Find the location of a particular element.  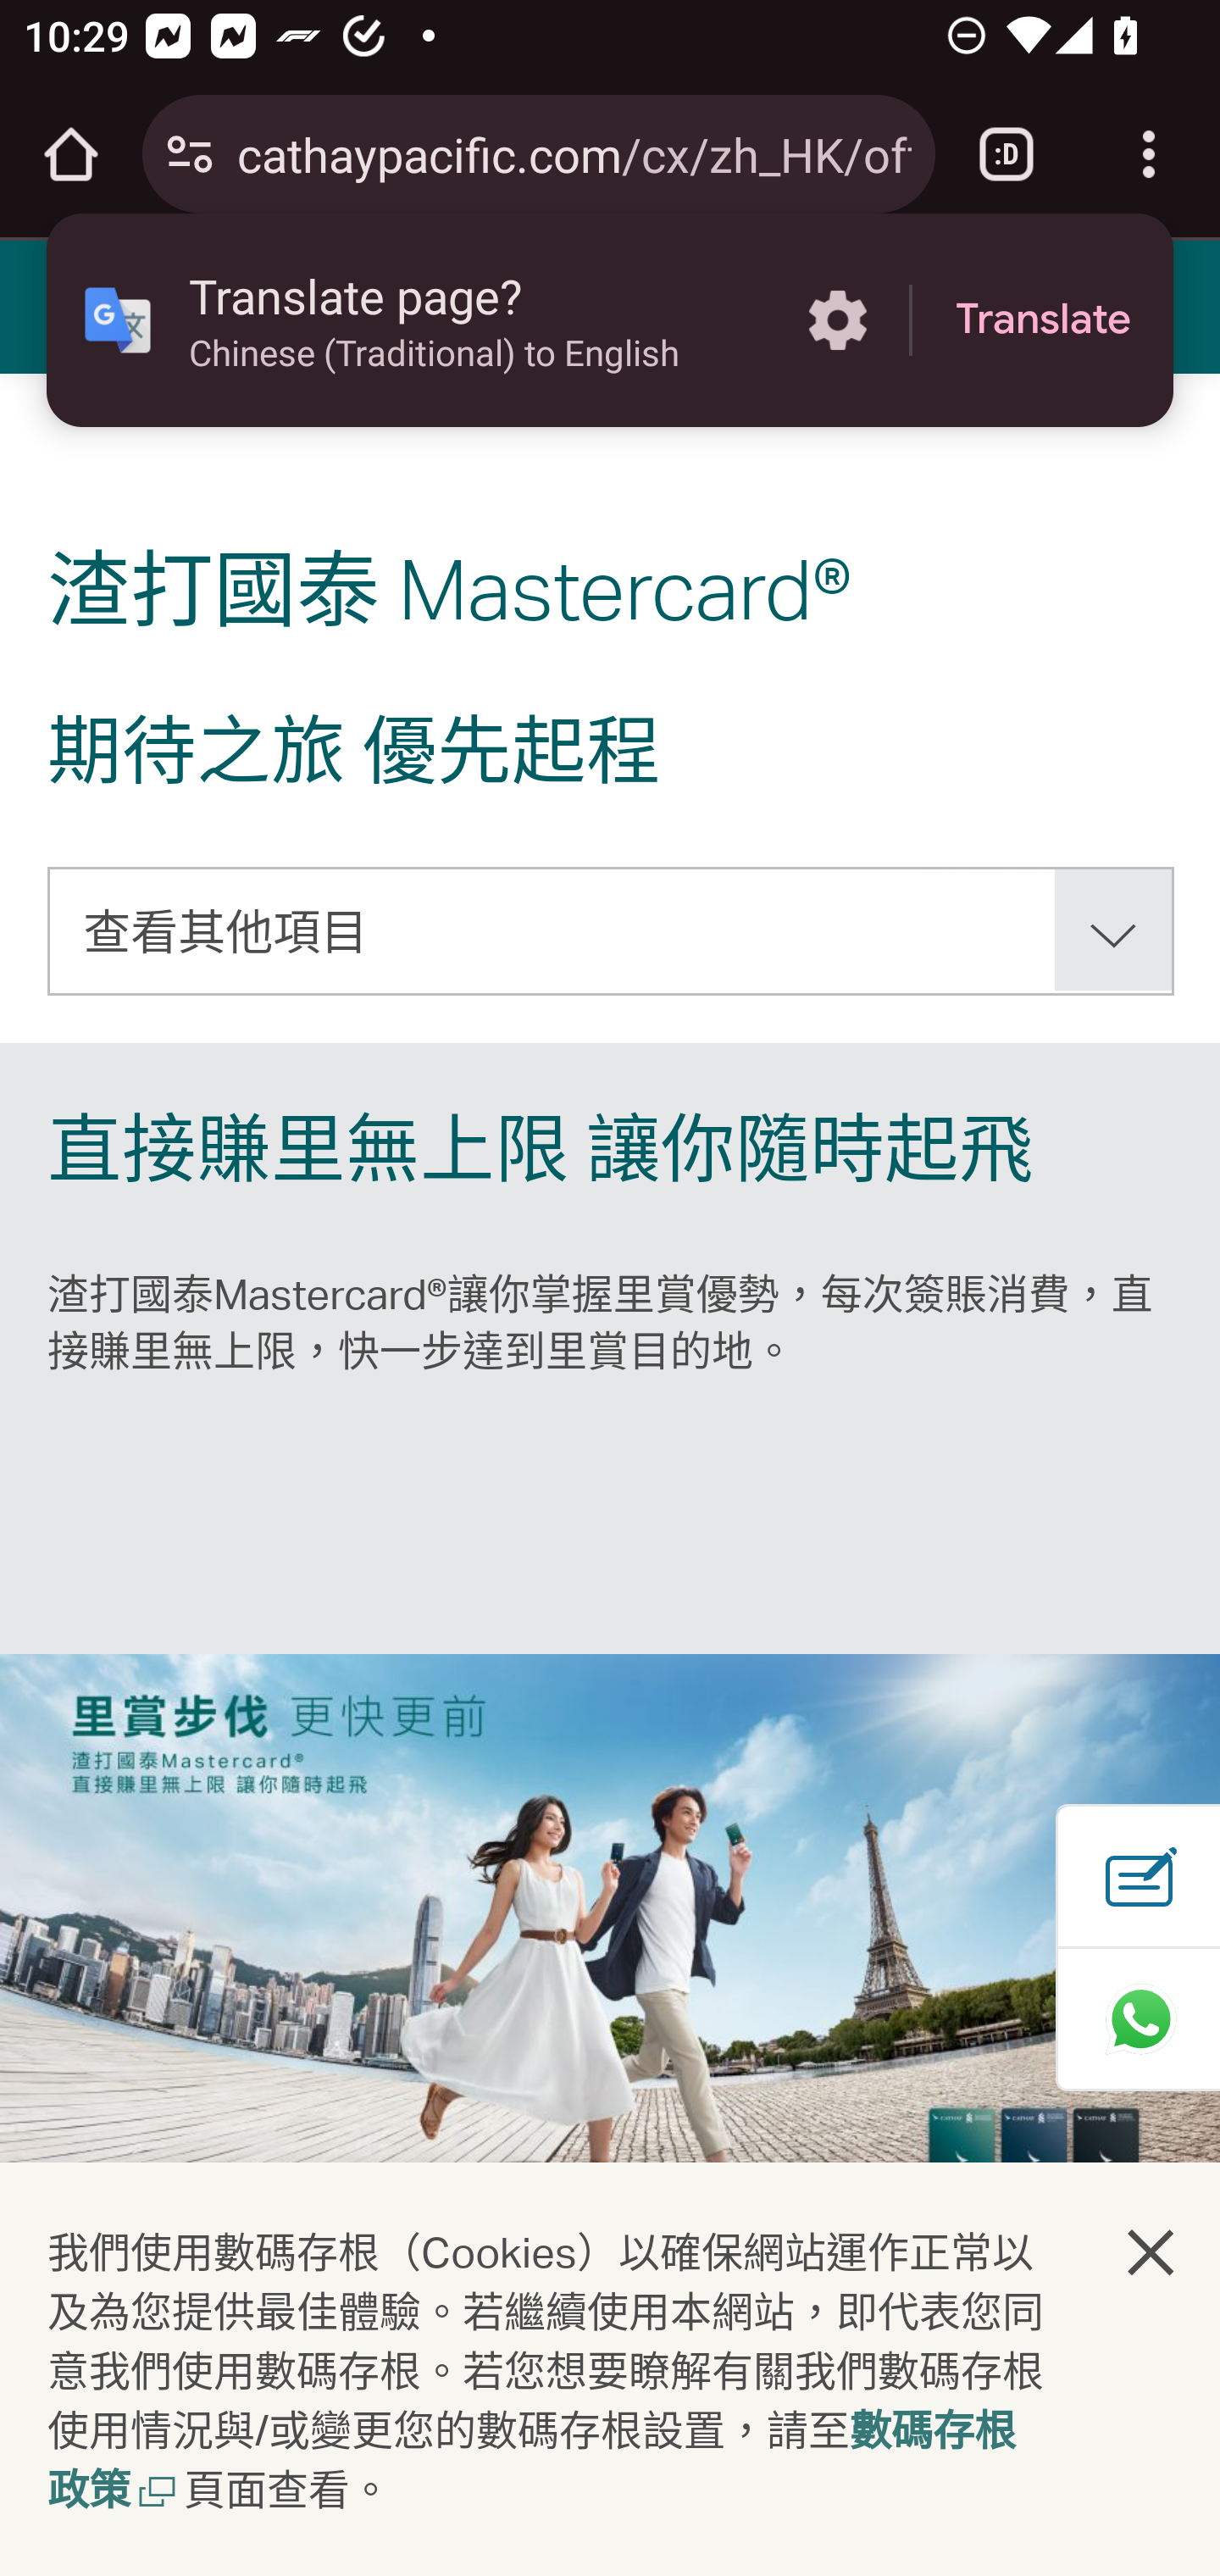

Open the home page is located at coordinates (71, 154).